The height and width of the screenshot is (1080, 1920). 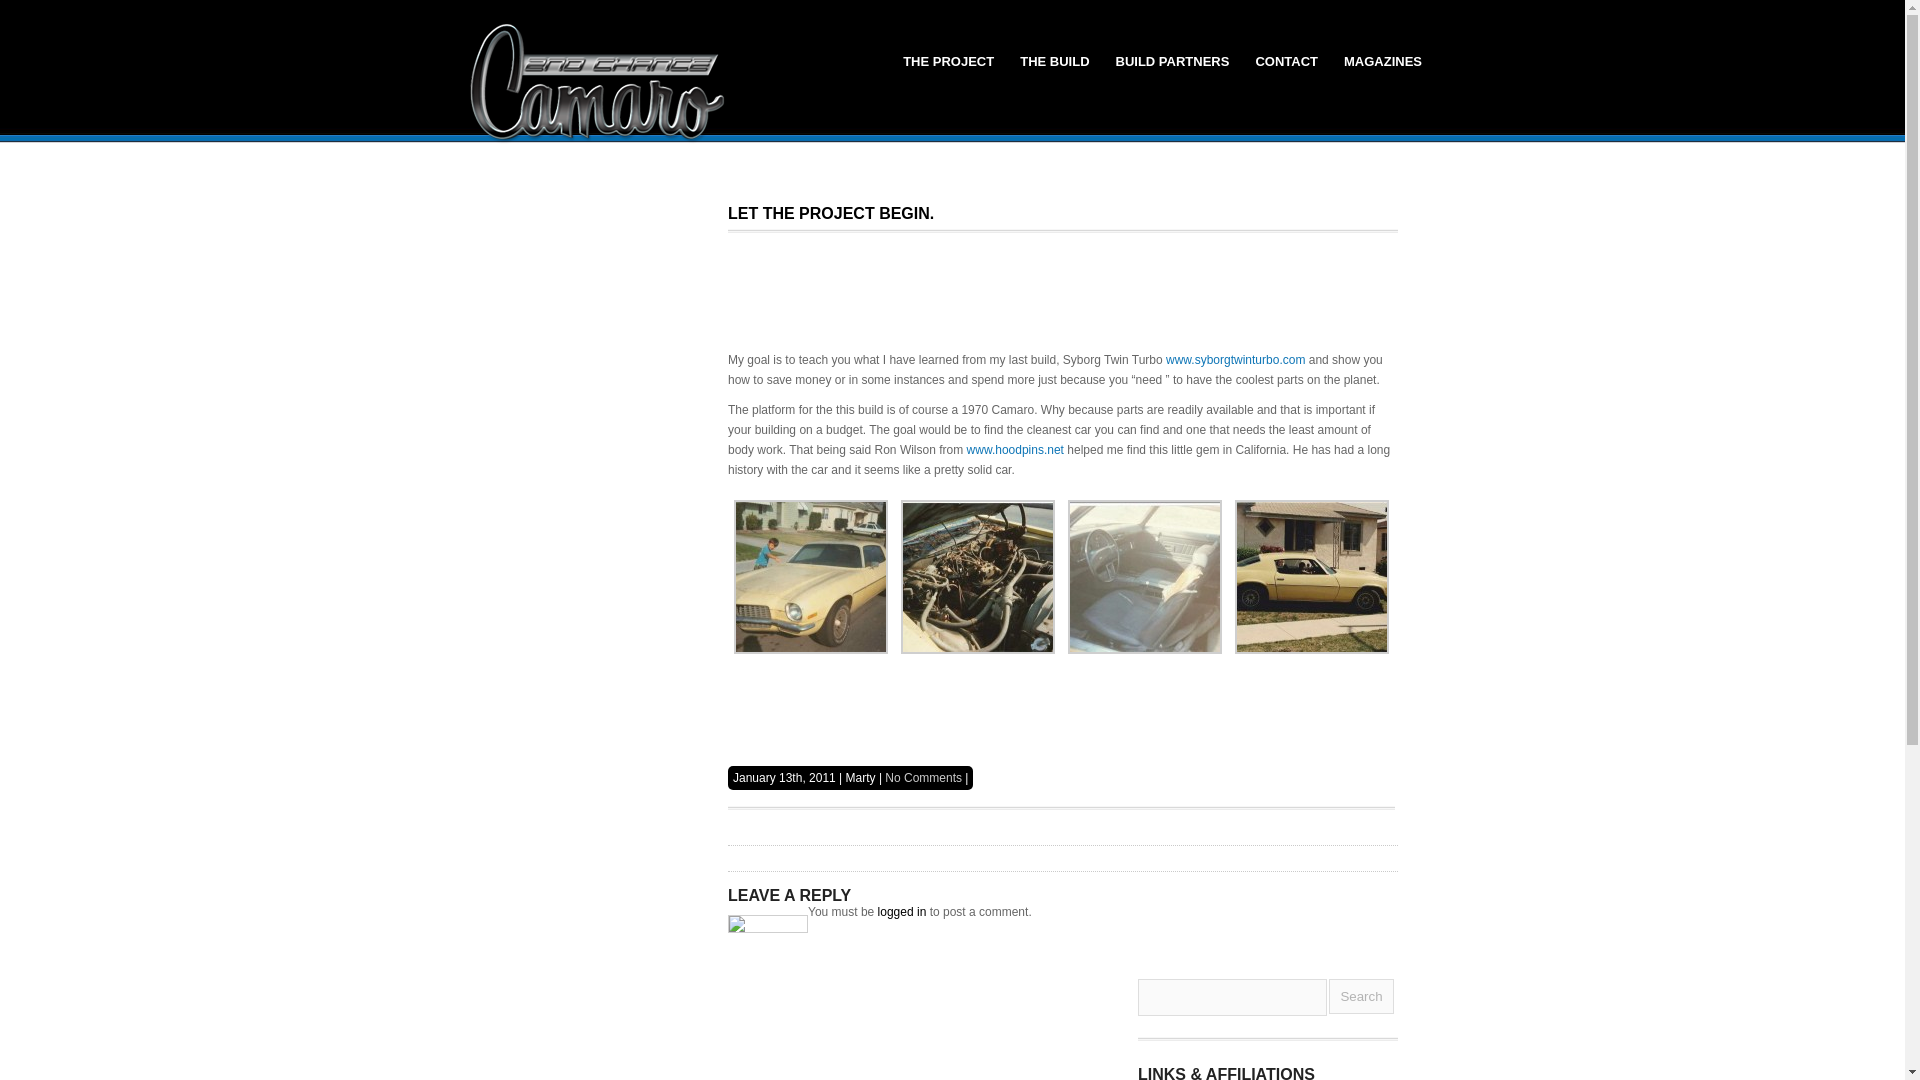 What do you see at coordinates (1015, 449) in the screenshot?
I see `www.hoodpins.net` at bounding box center [1015, 449].